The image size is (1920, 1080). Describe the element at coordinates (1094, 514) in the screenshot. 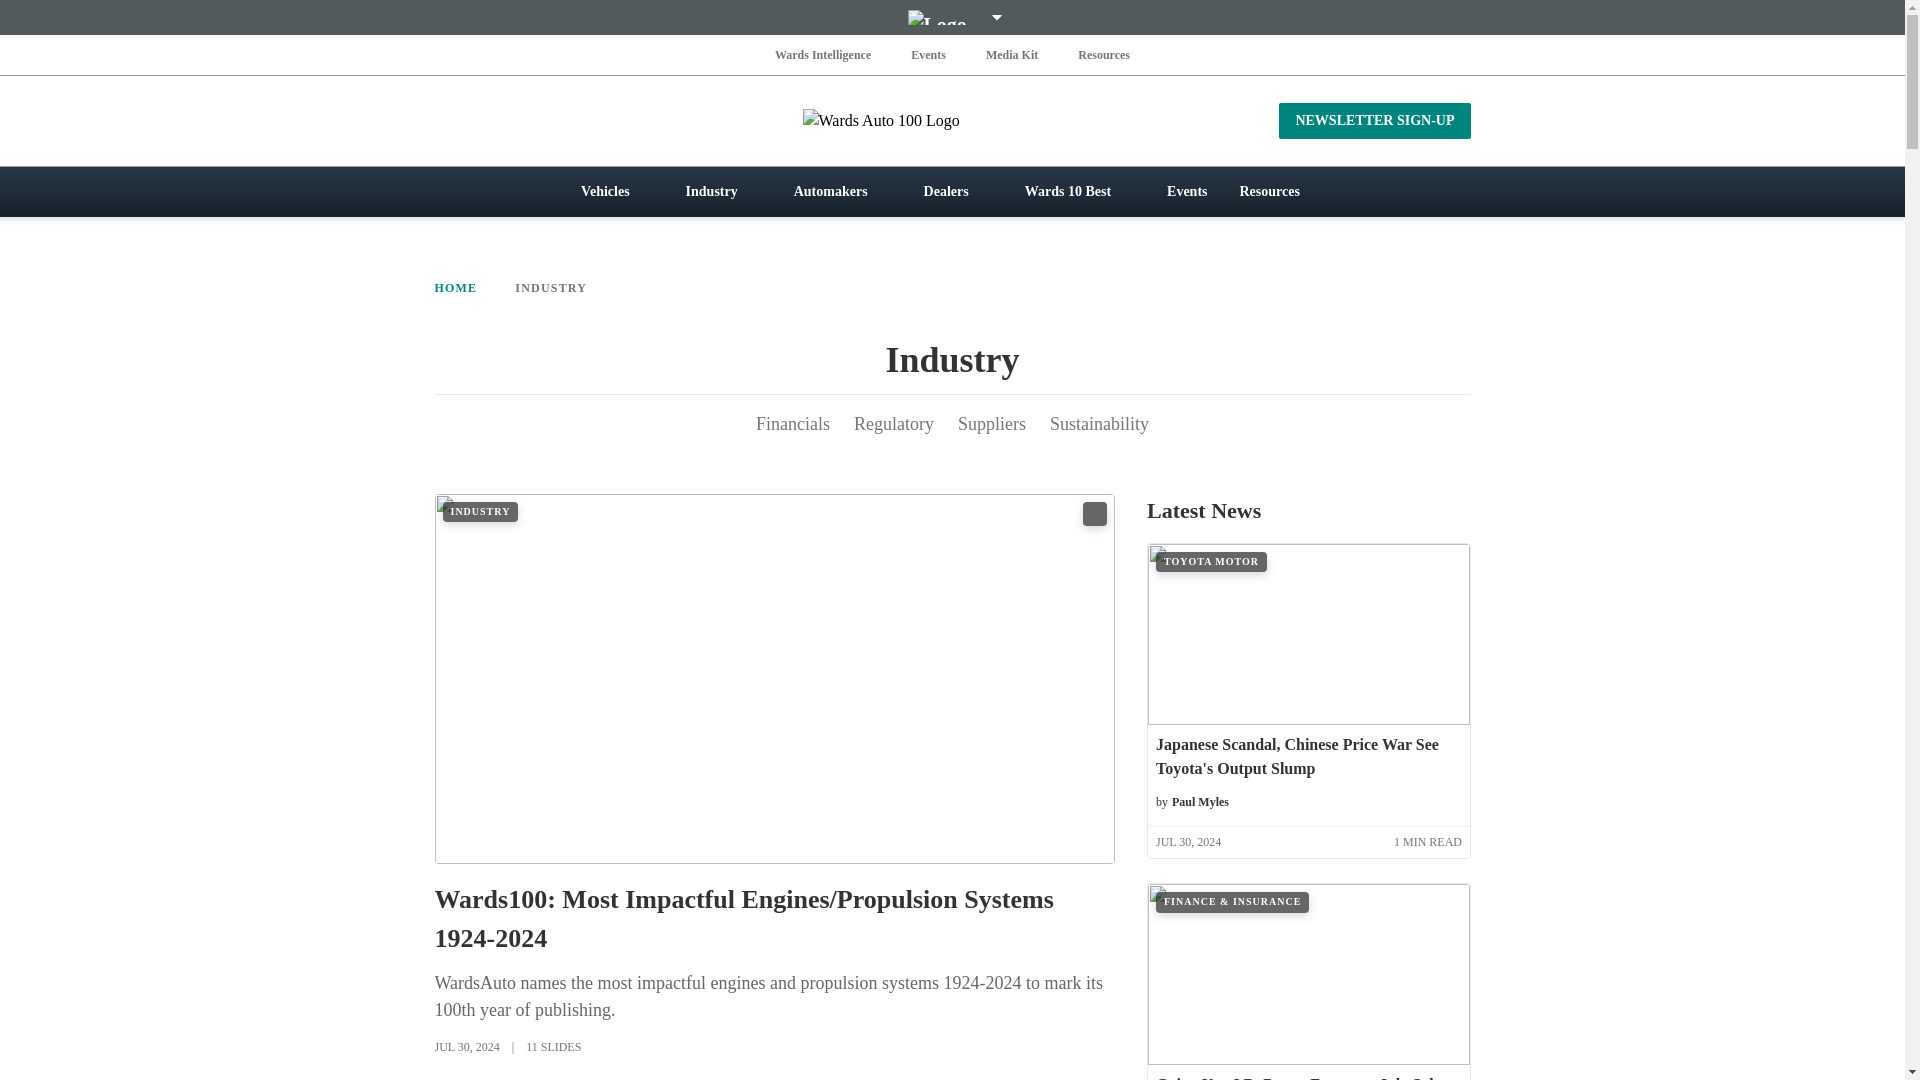

I see `Link to all slideshow` at that location.